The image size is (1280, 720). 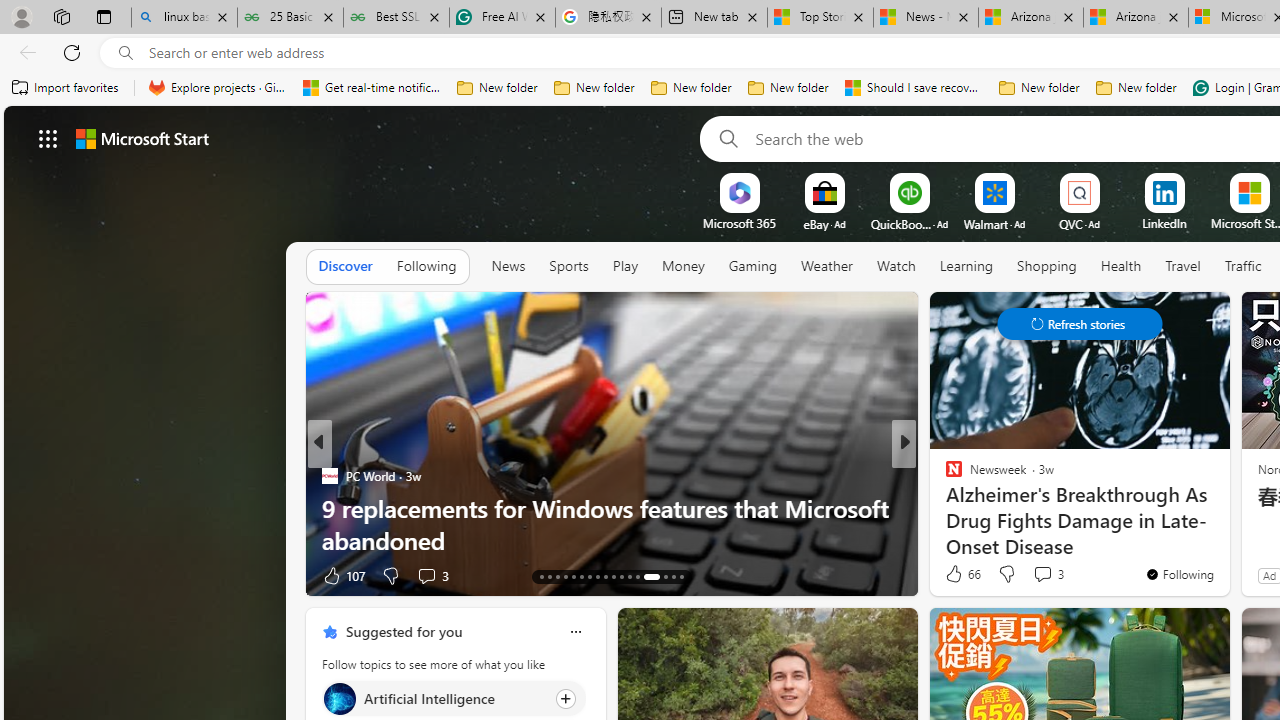 What do you see at coordinates (342, 574) in the screenshot?
I see `107 Like` at bounding box center [342, 574].